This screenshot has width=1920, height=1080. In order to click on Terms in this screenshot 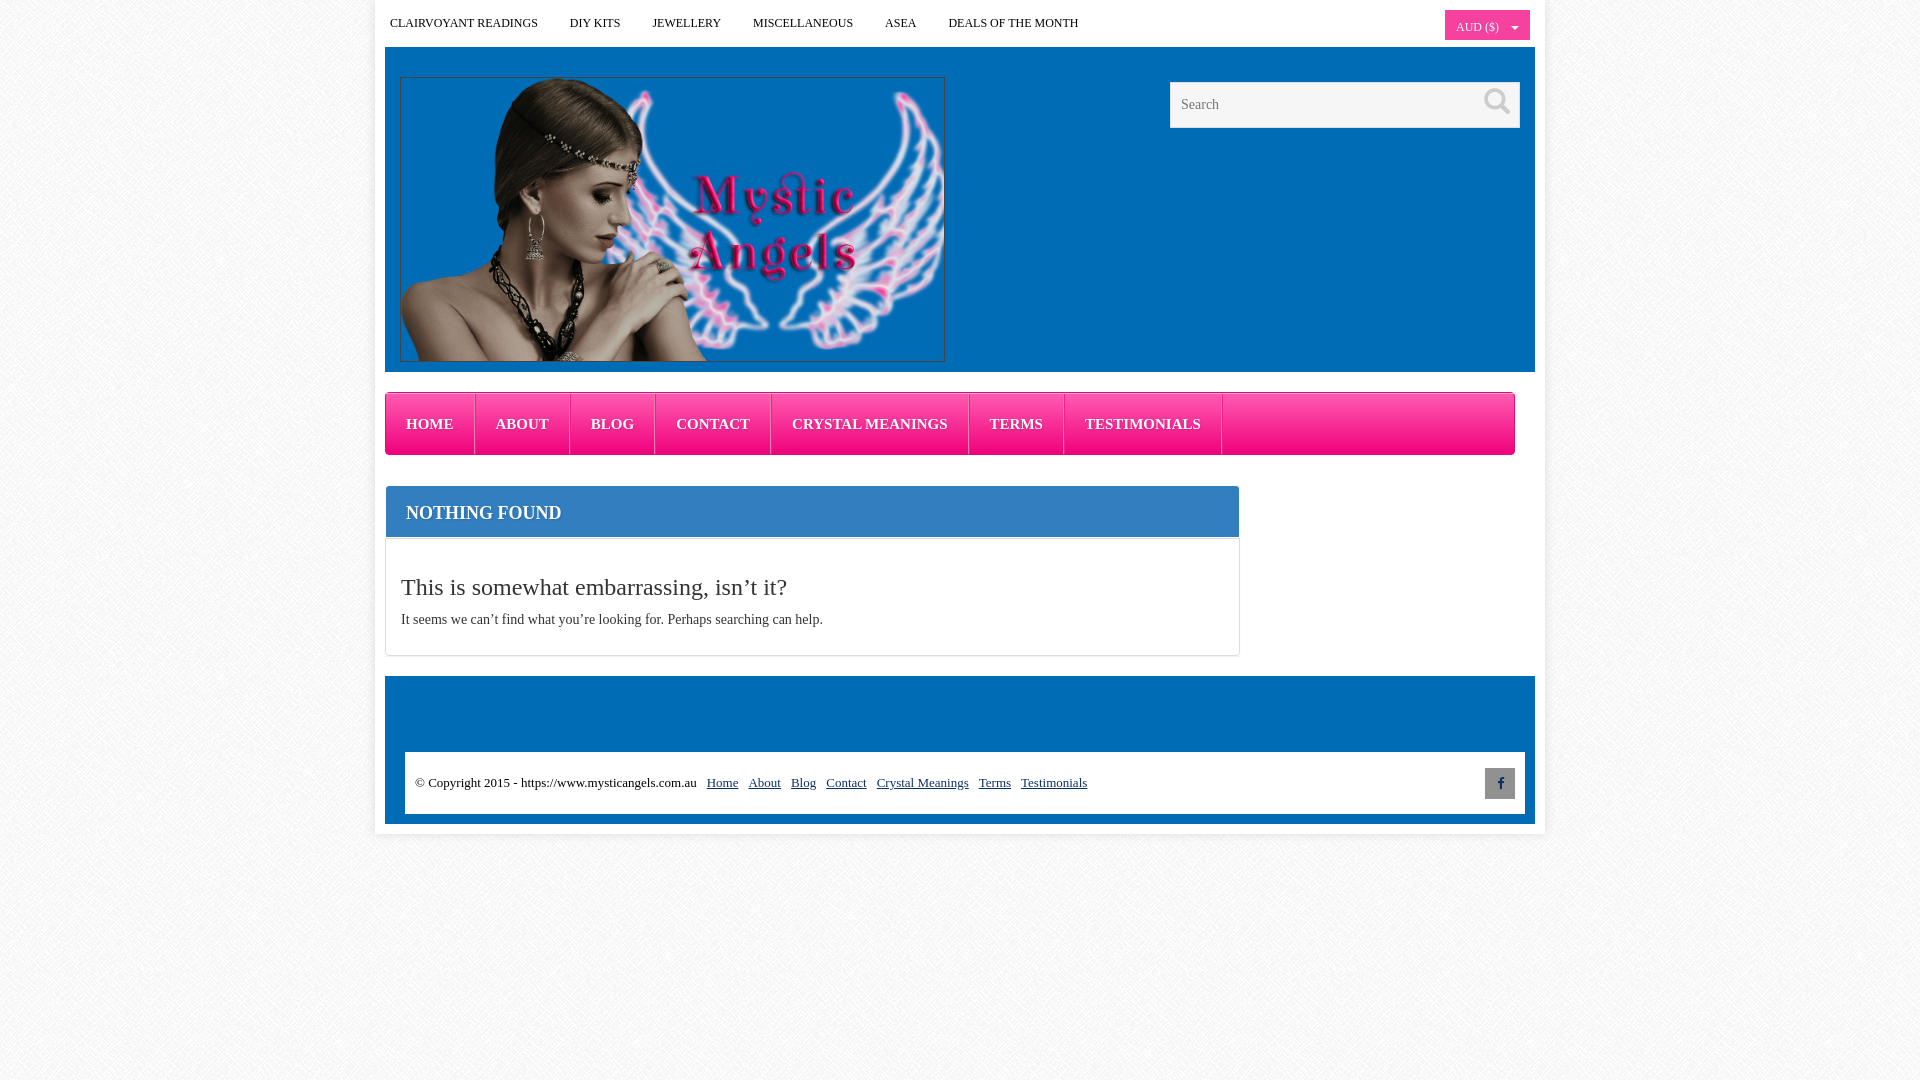, I will do `click(995, 782)`.